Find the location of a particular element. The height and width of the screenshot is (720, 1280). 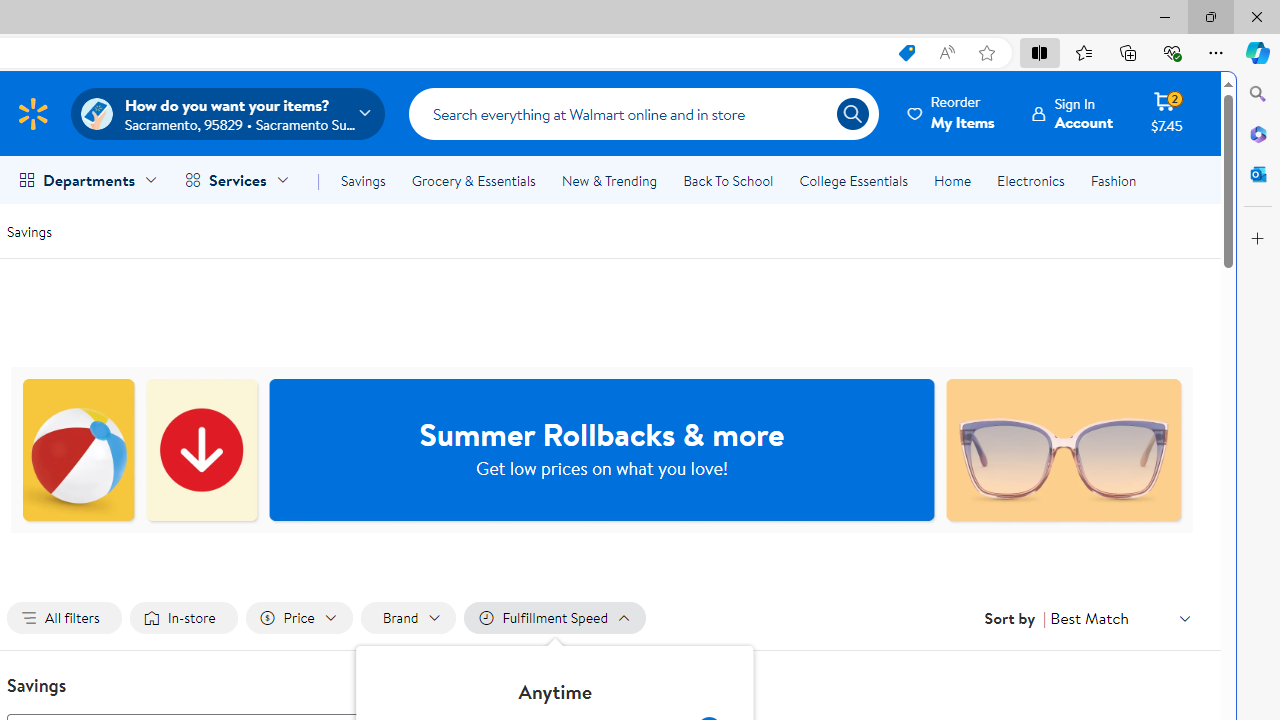

Fashion is located at coordinates (1113, 180).